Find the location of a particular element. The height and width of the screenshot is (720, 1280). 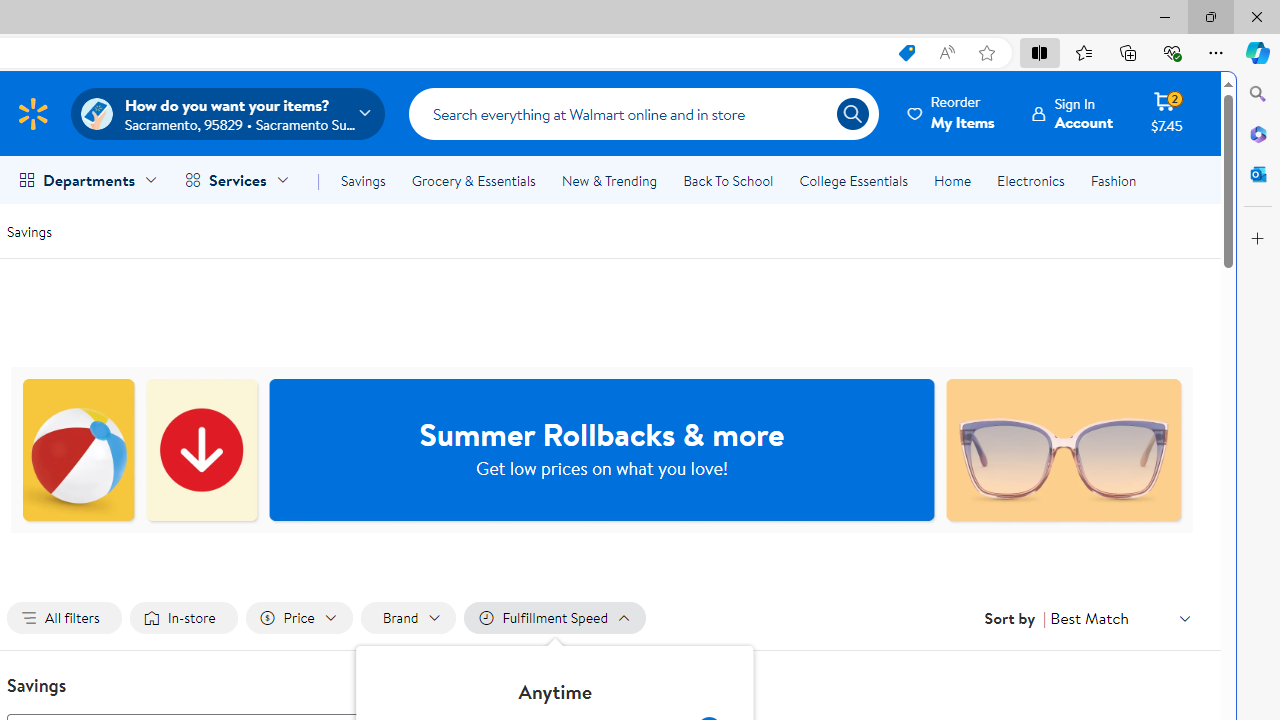

Fashion is located at coordinates (1113, 180).